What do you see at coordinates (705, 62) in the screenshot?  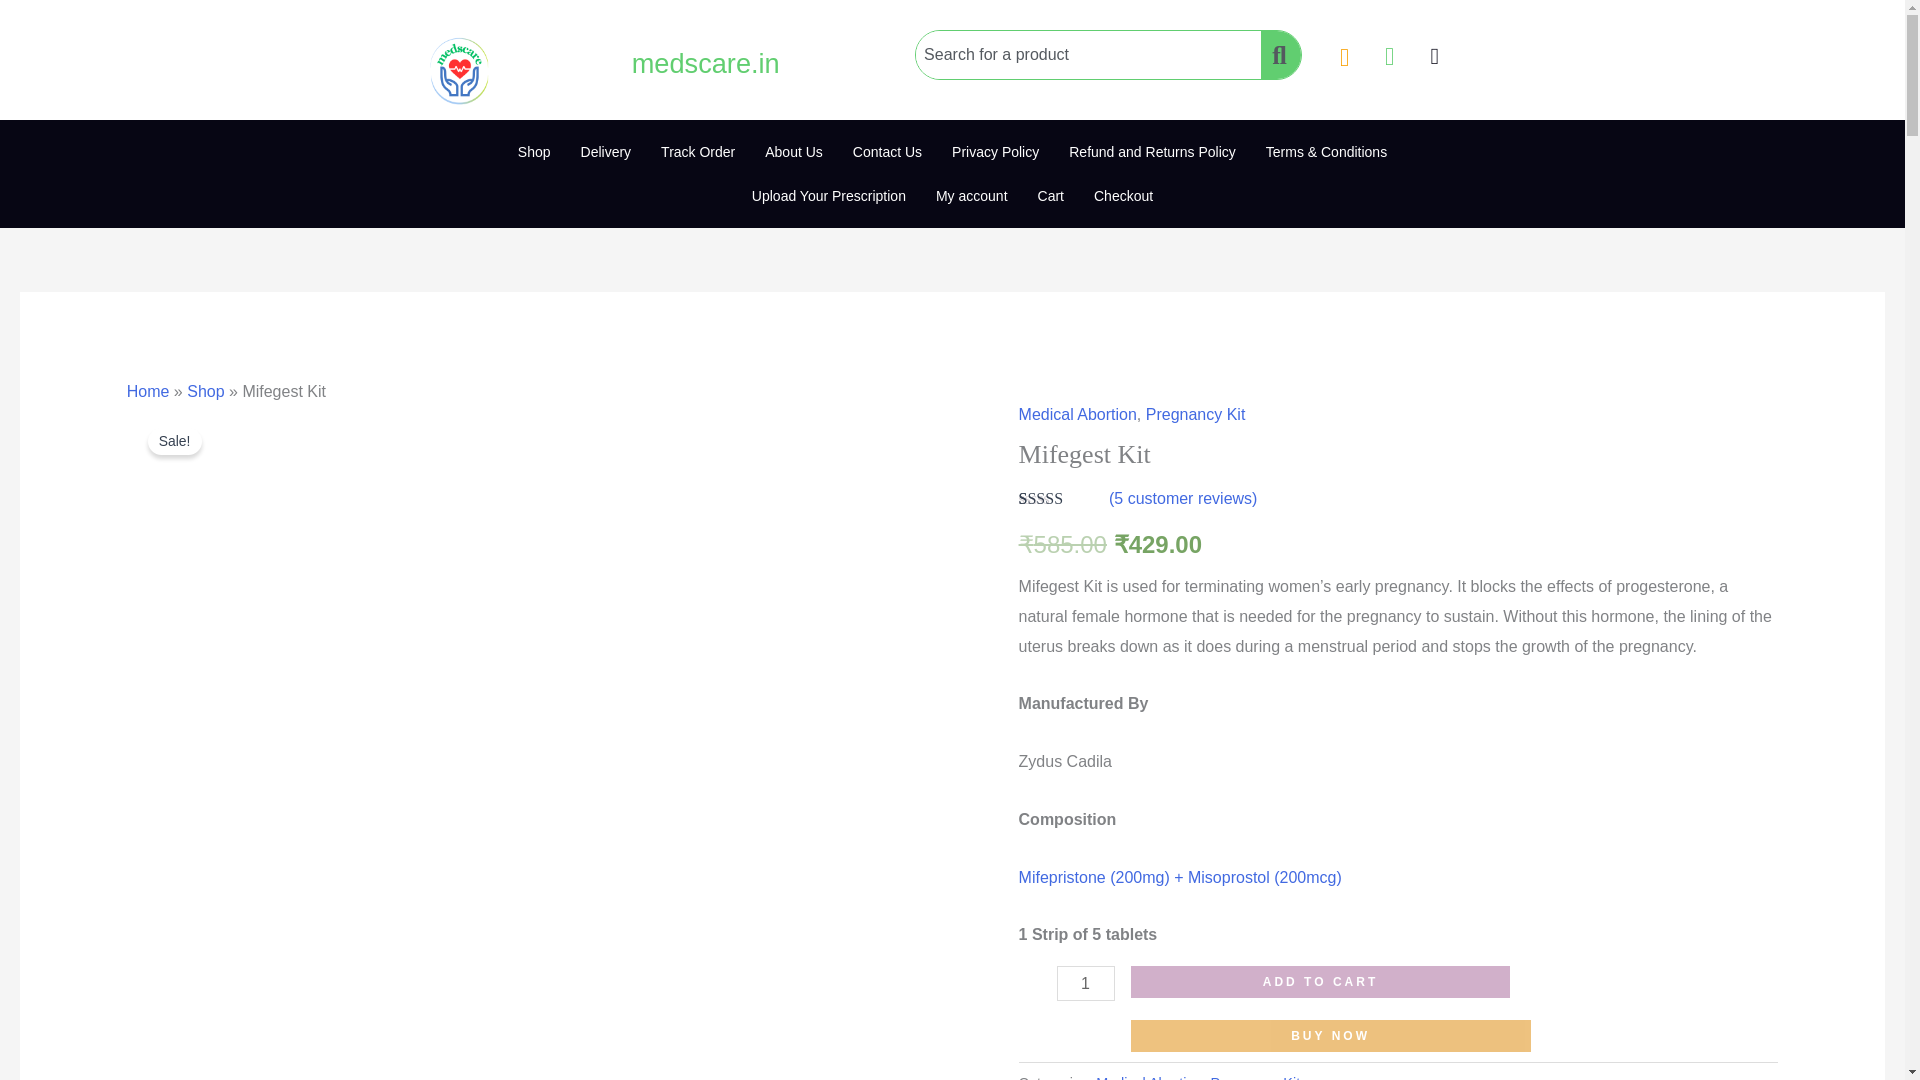 I see `medscare.in` at bounding box center [705, 62].